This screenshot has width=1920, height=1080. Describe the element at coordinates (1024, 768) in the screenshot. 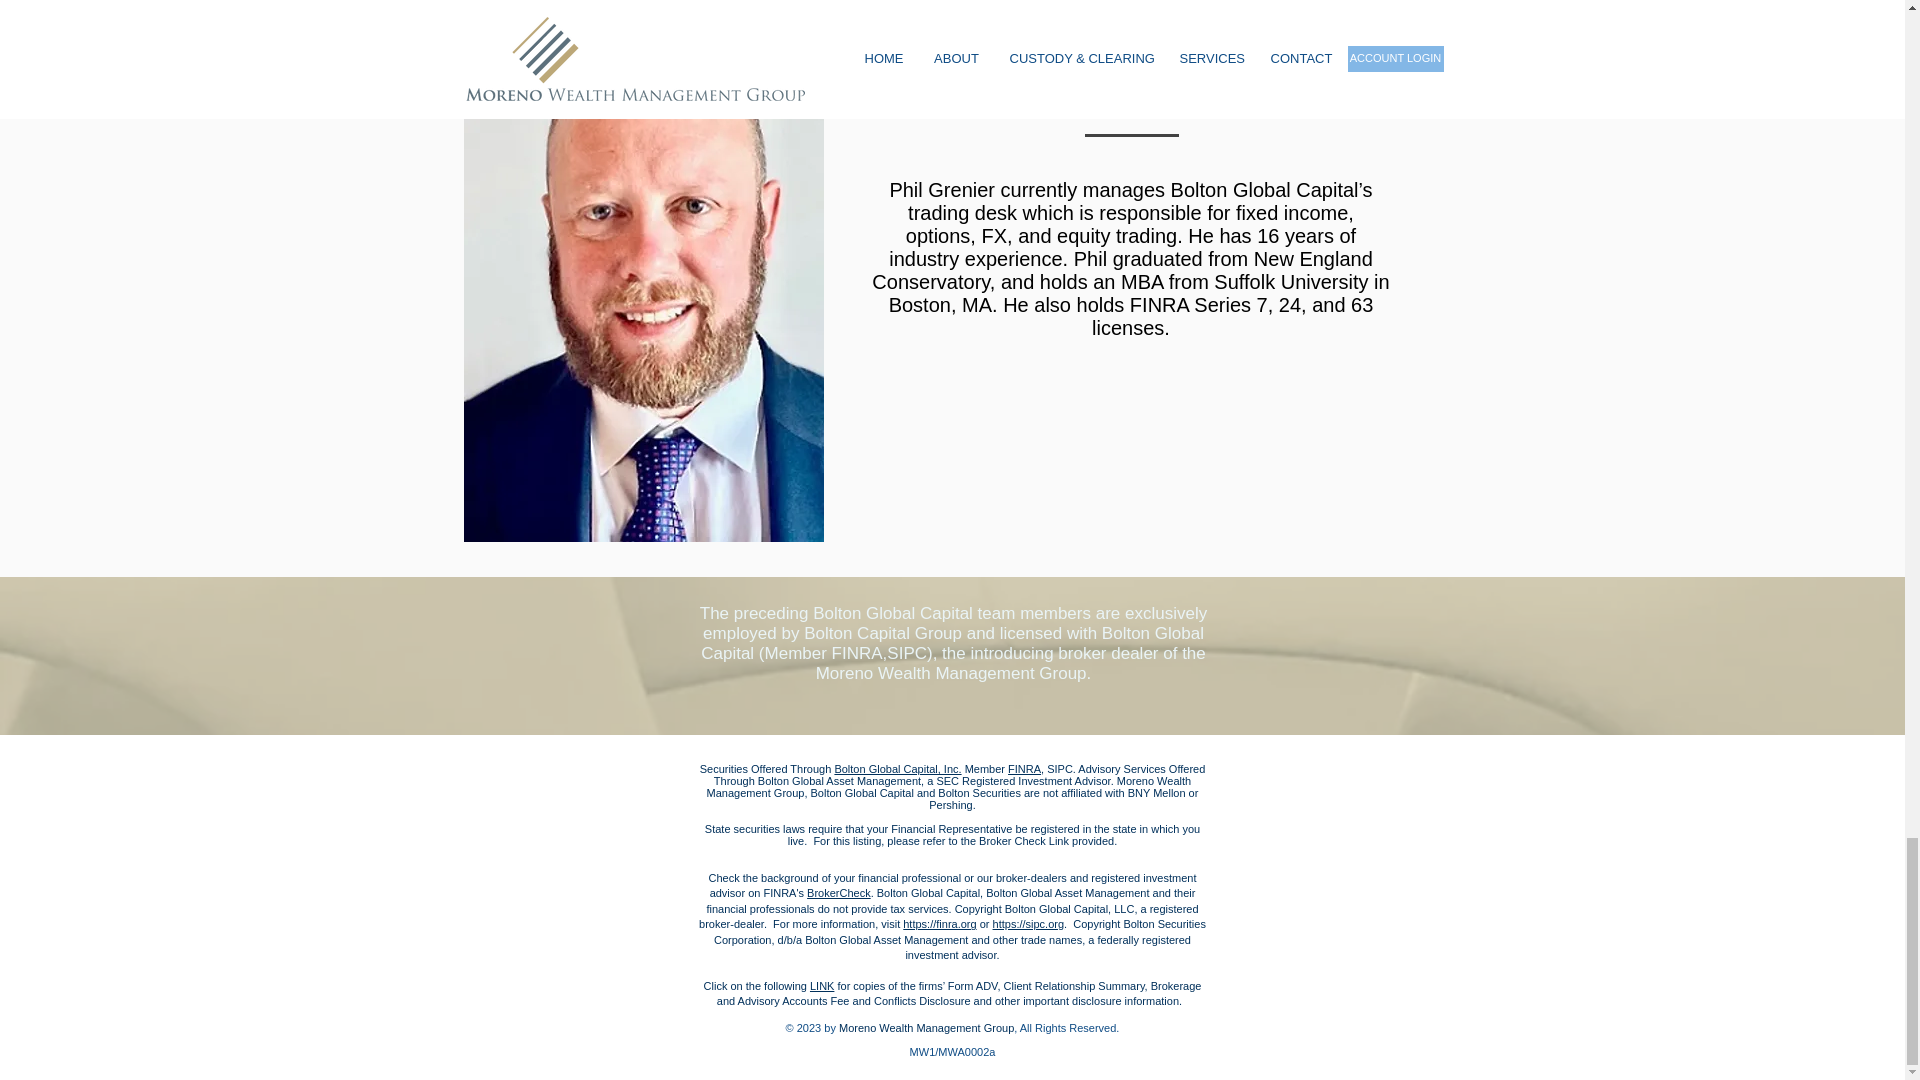

I see `FINRA` at that location.